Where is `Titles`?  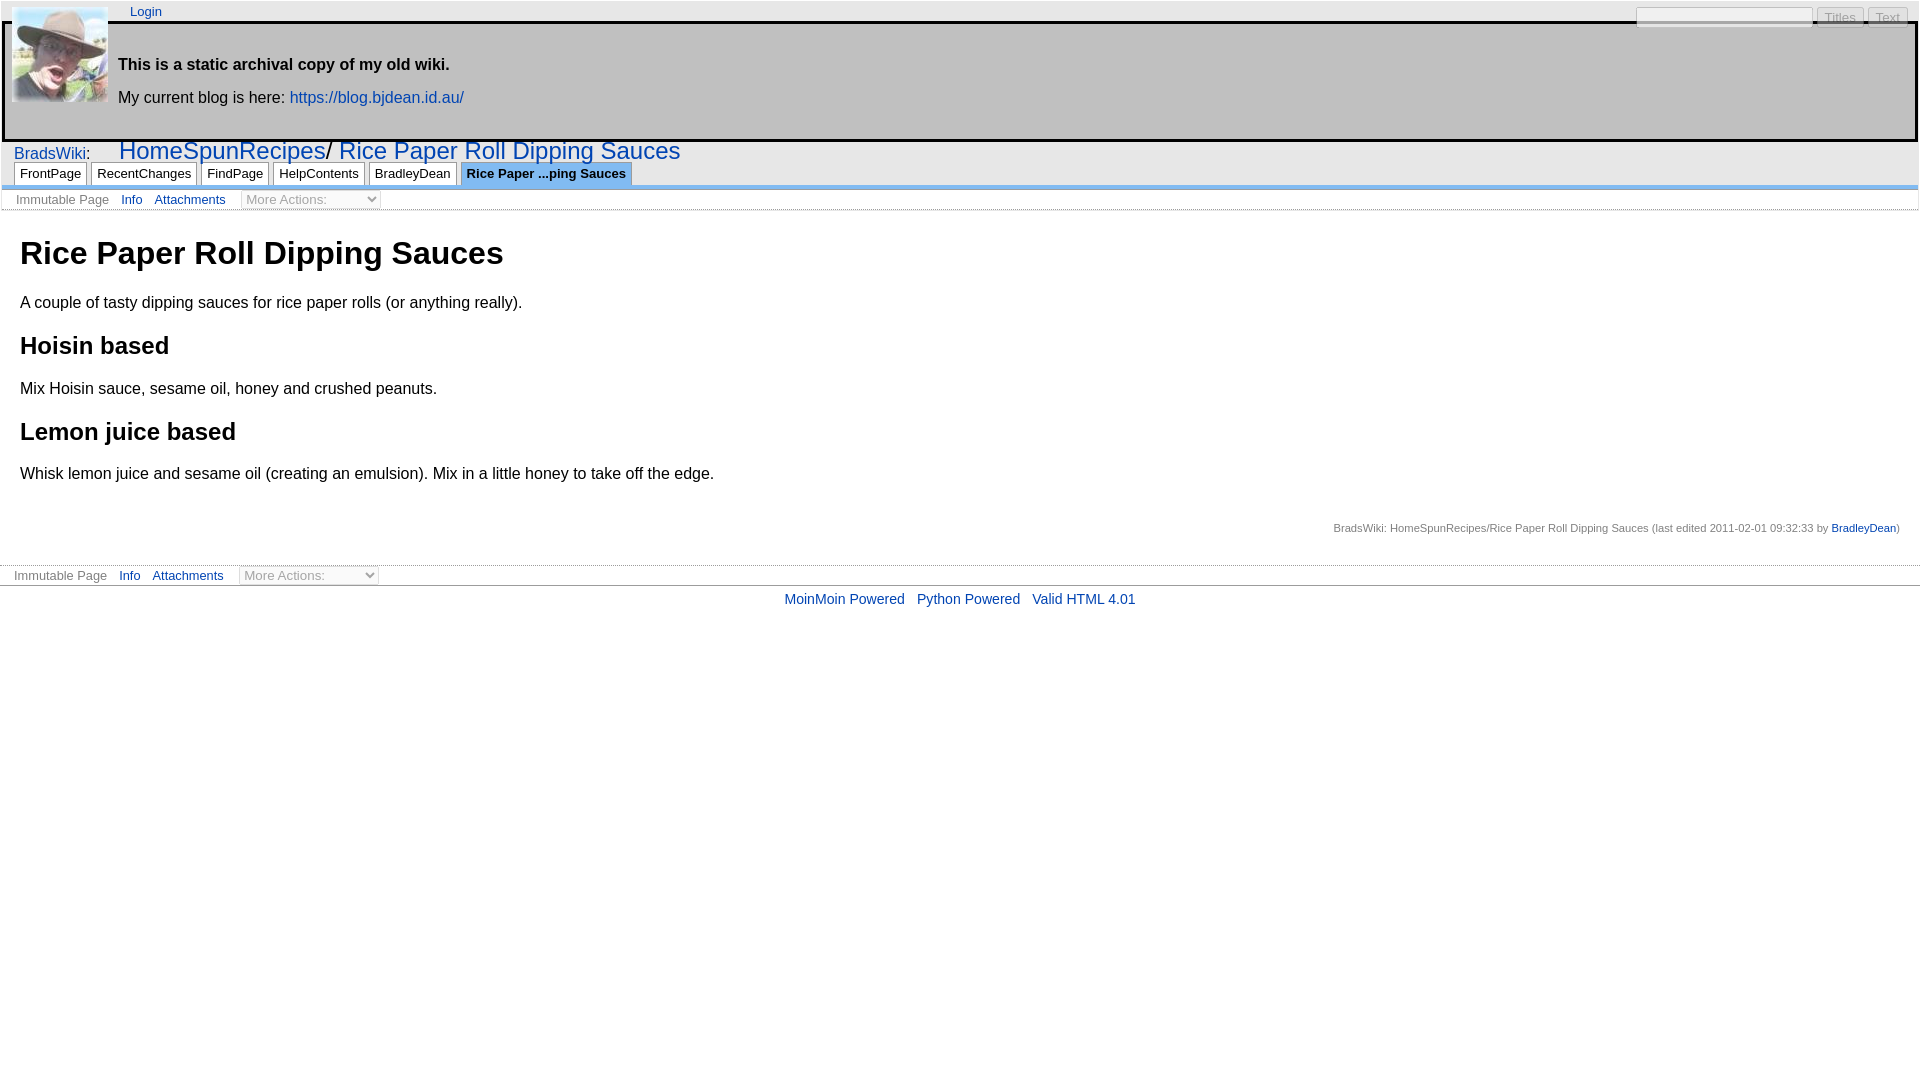 Titles is located at coordinates (1840, 17).